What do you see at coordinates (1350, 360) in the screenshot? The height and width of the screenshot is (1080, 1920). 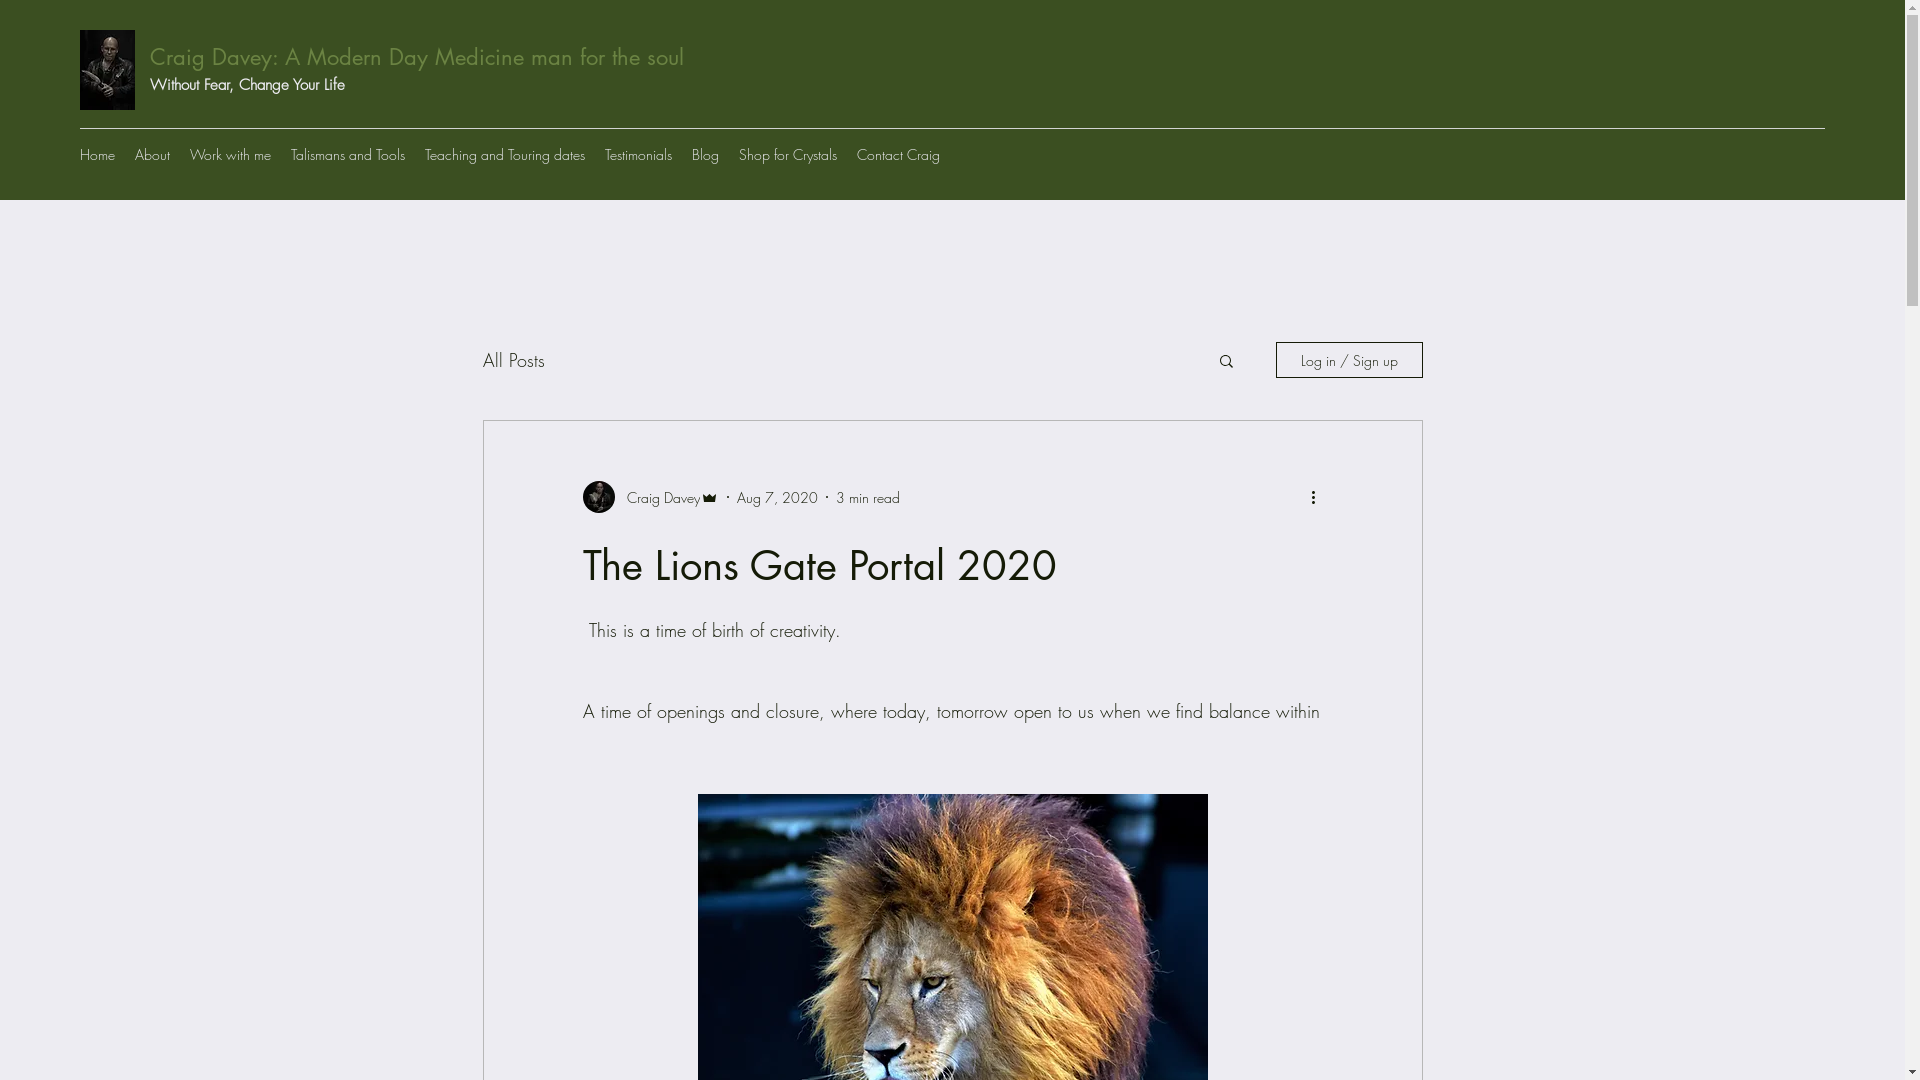 I see `Log in / Sign up` at bounding box center [1350, 360].